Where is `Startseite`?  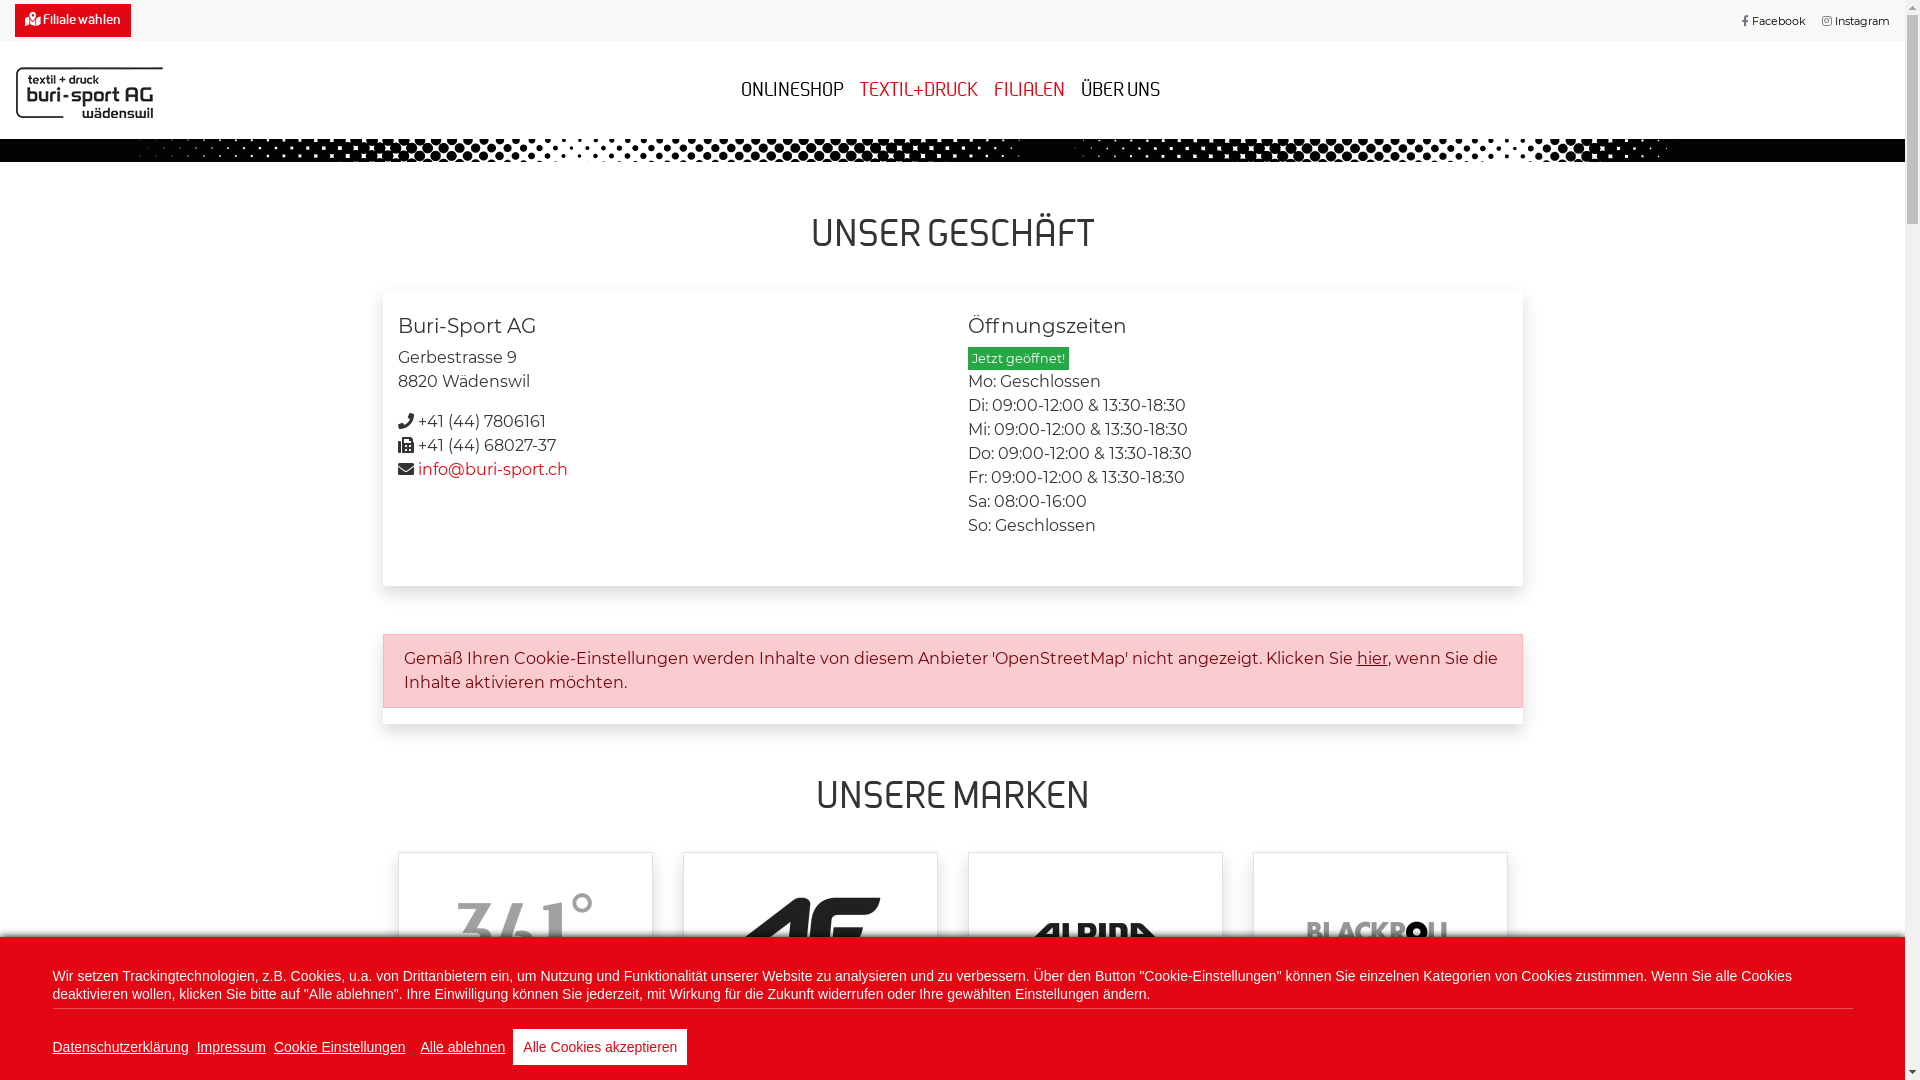 Startseite is located at coordinates (90, 90).